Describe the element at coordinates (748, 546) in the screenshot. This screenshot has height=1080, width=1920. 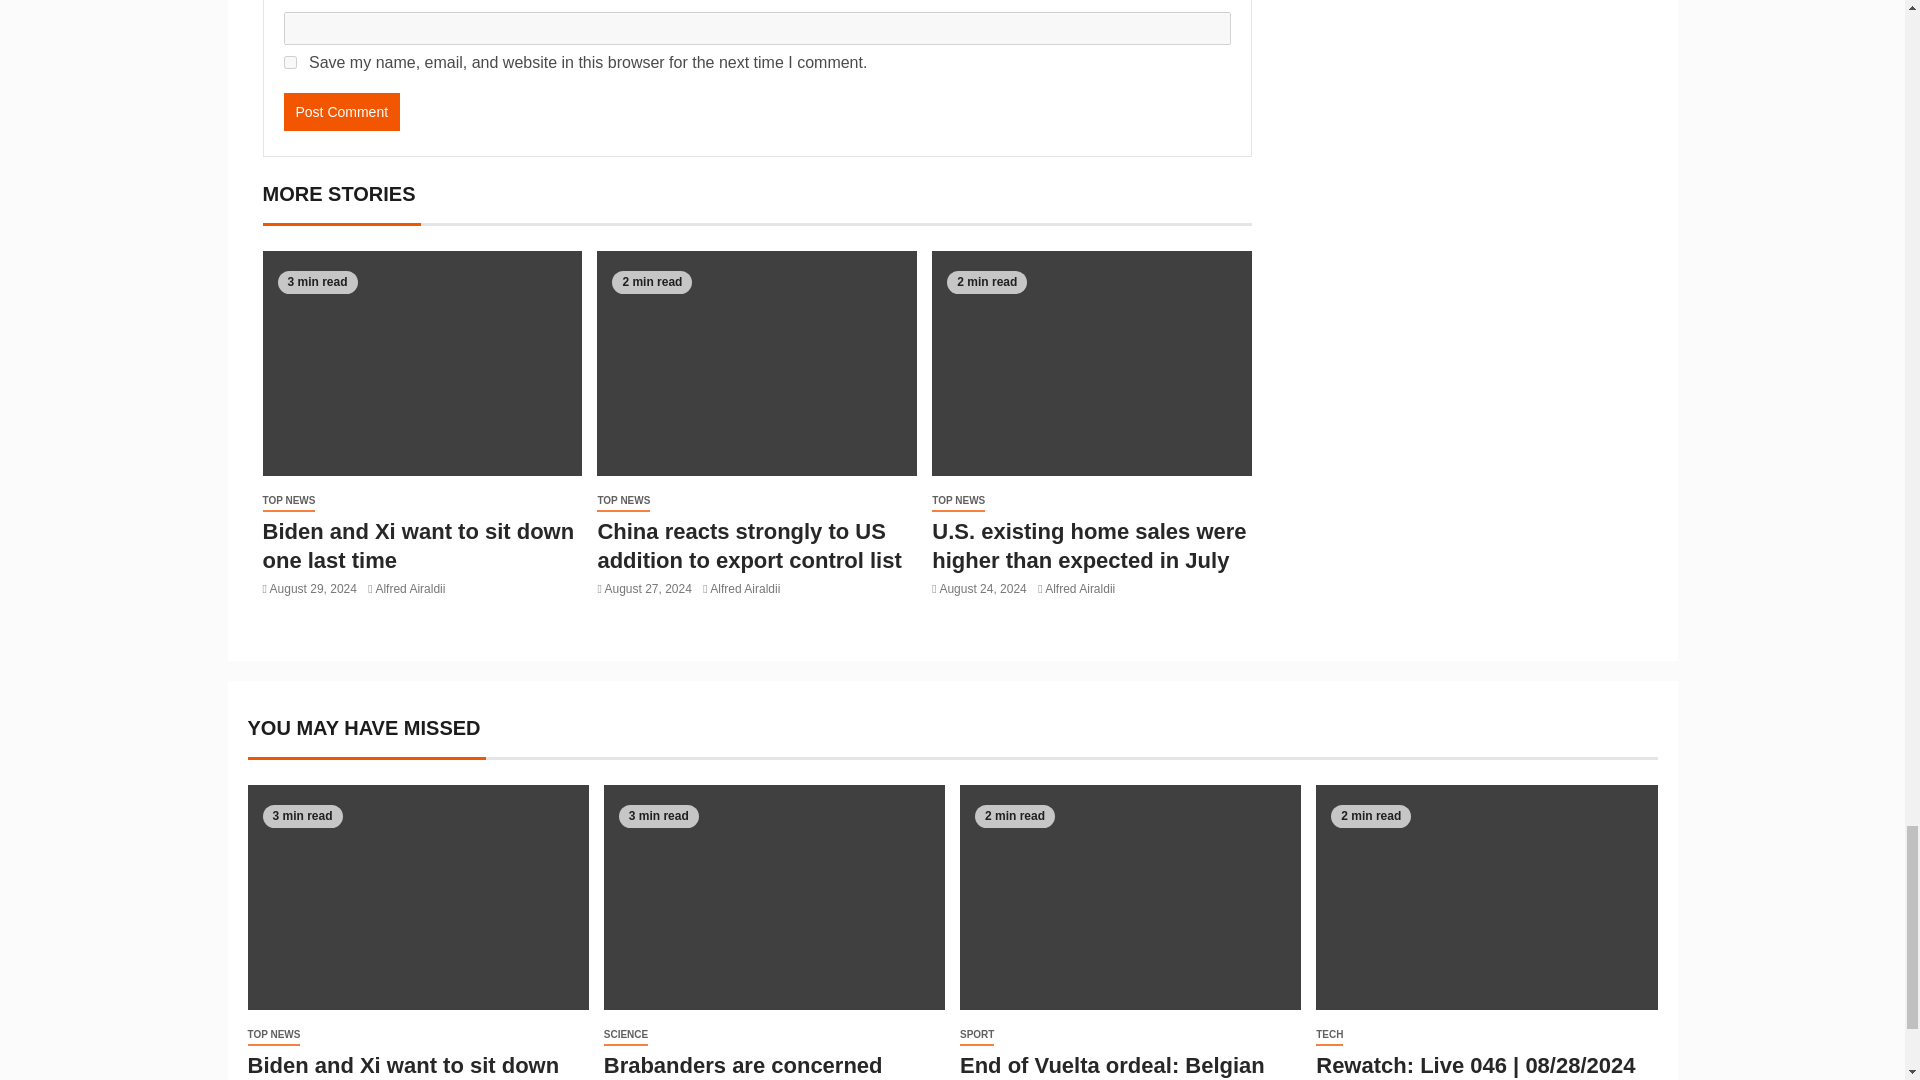
I see `China reacts strongly to US addition to export control list` at that location.